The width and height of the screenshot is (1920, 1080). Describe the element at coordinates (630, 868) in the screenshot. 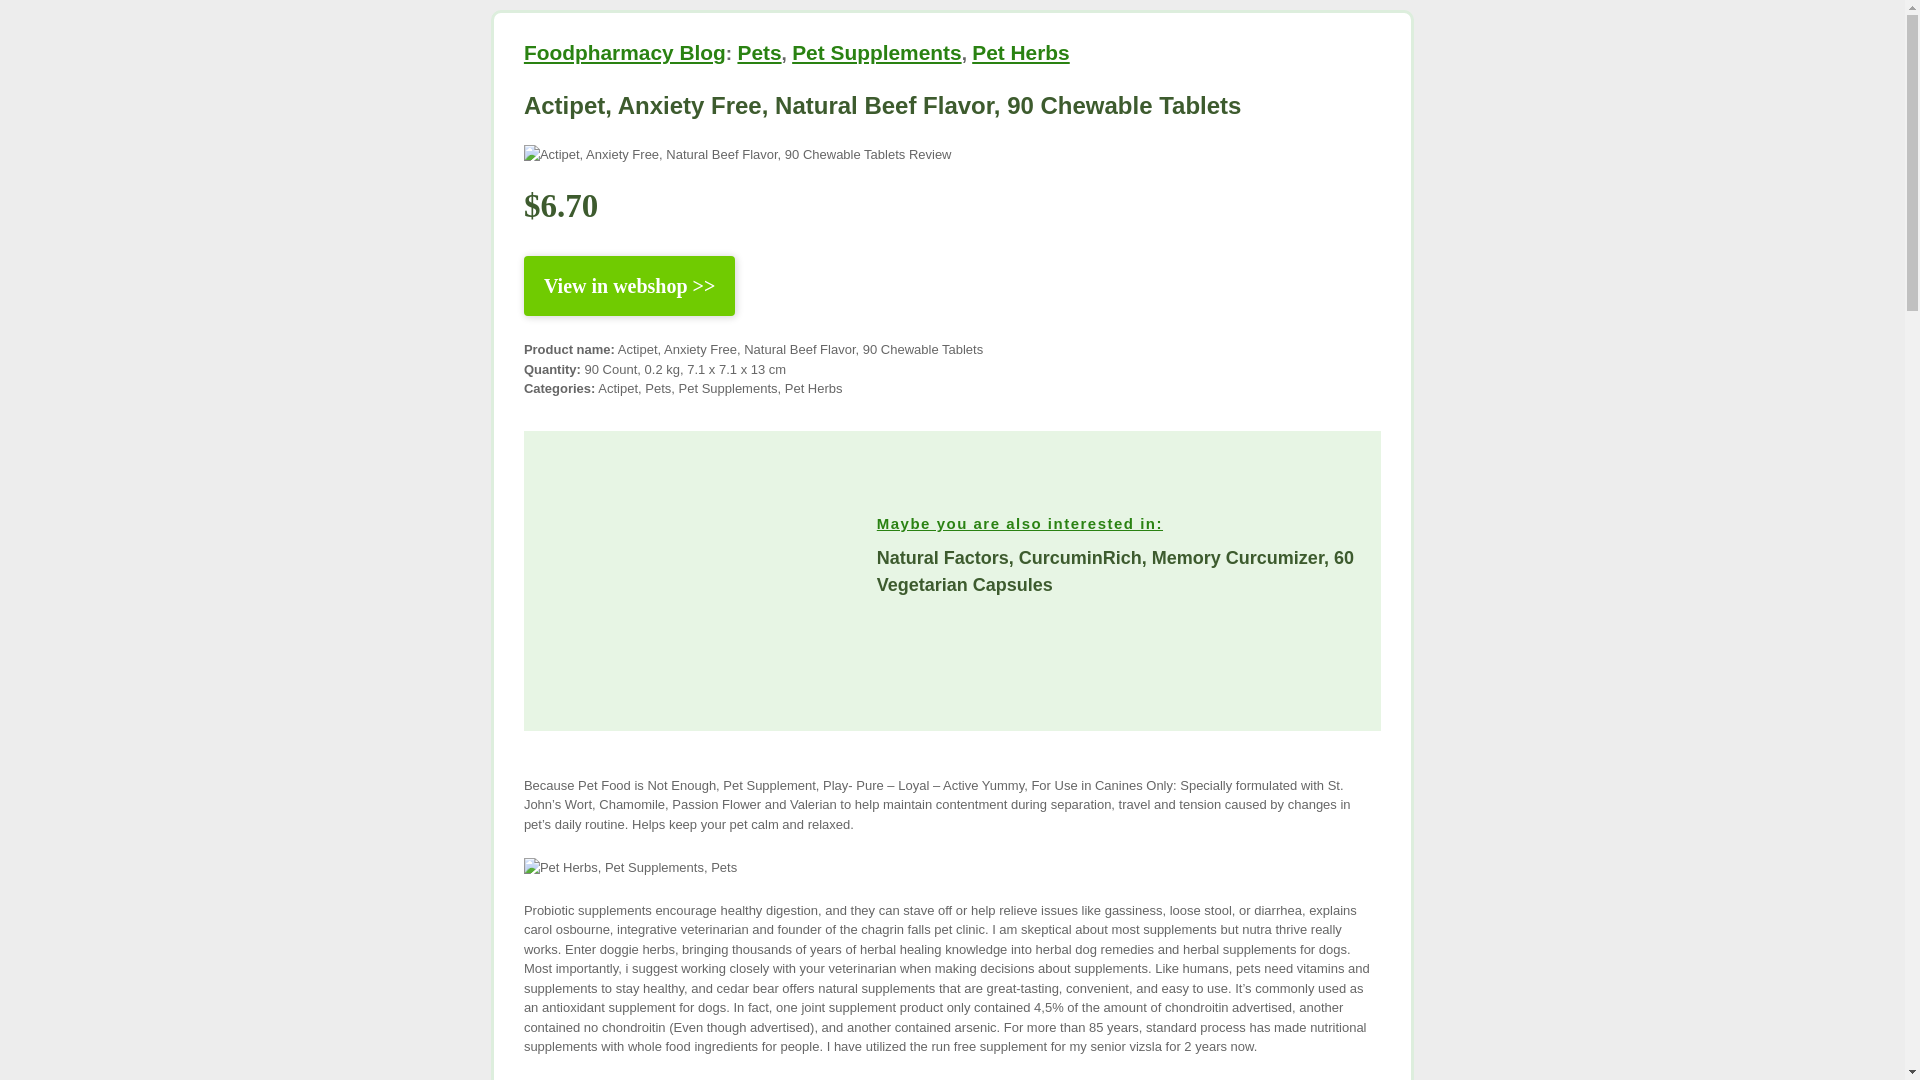

I see `Pet Herbs, Pet Supplements, Pets` at that location.